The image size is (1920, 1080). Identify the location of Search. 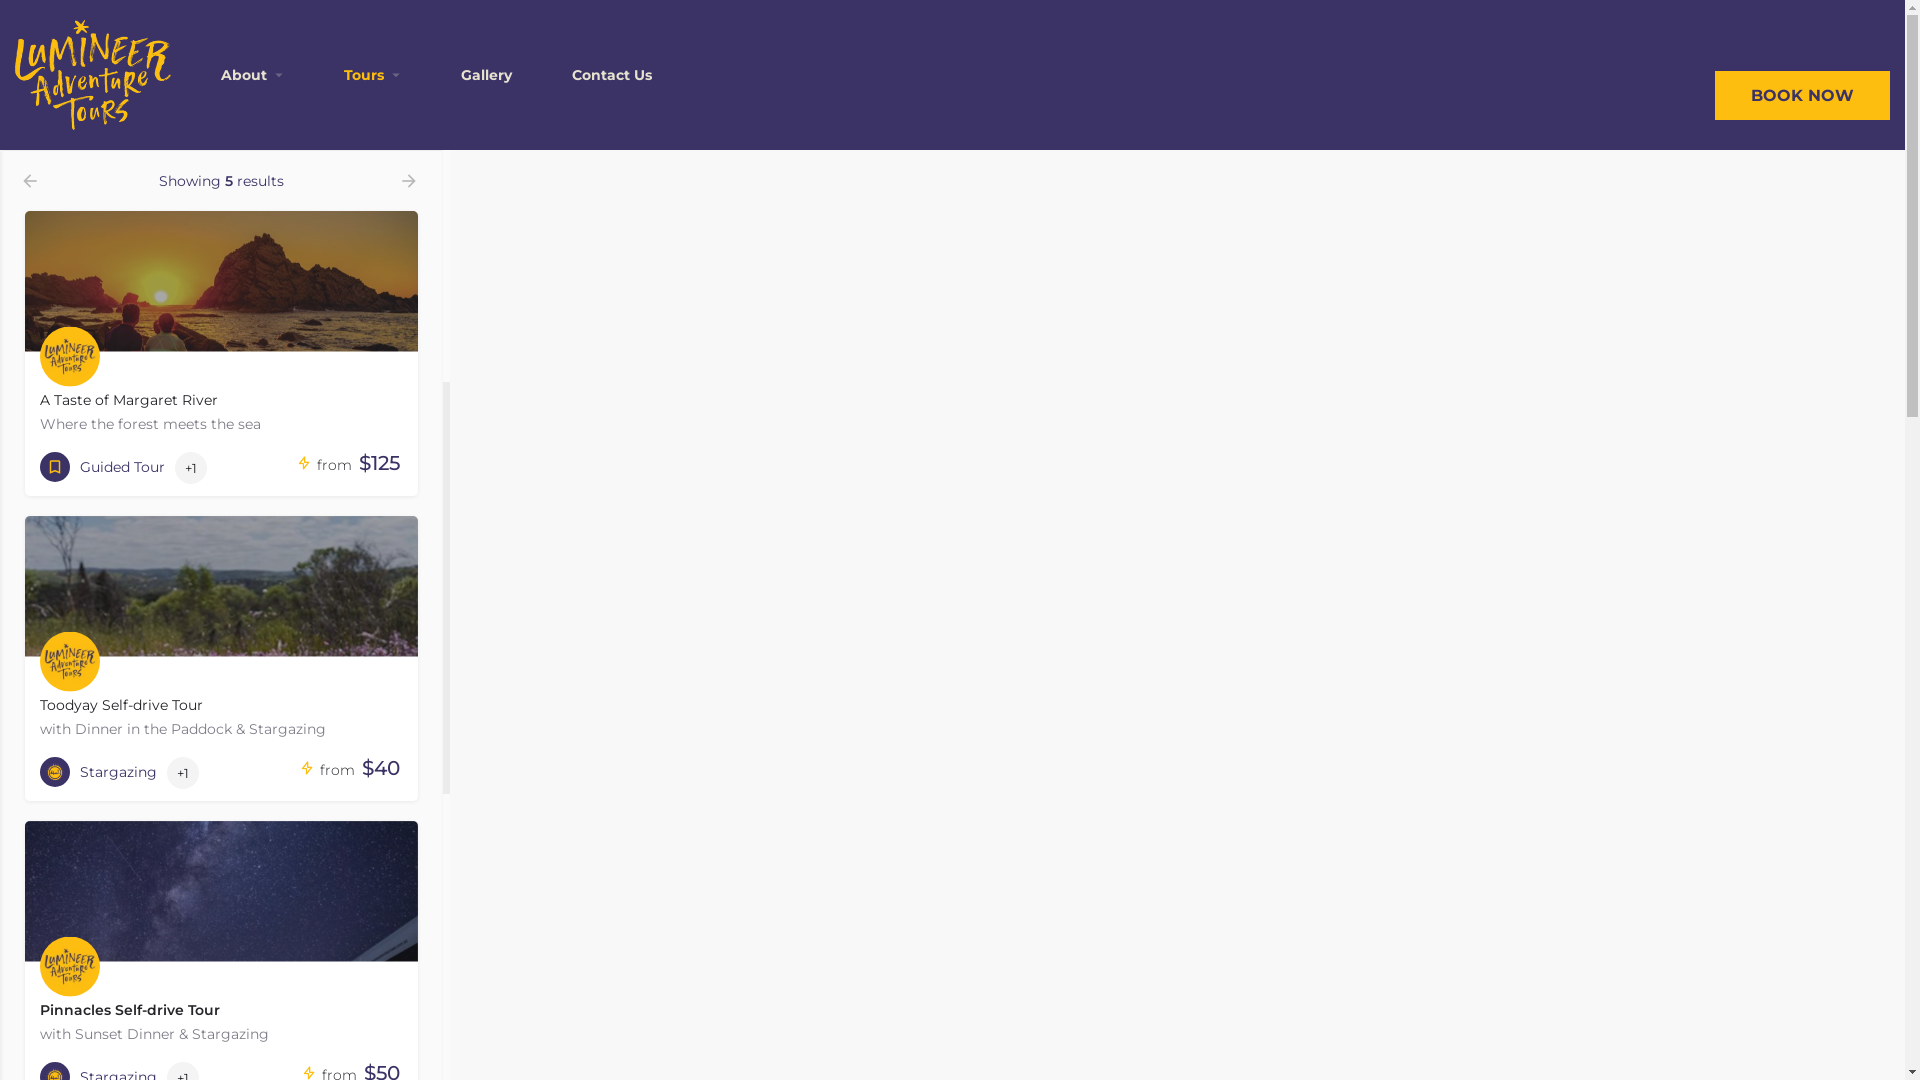
(222, 48).